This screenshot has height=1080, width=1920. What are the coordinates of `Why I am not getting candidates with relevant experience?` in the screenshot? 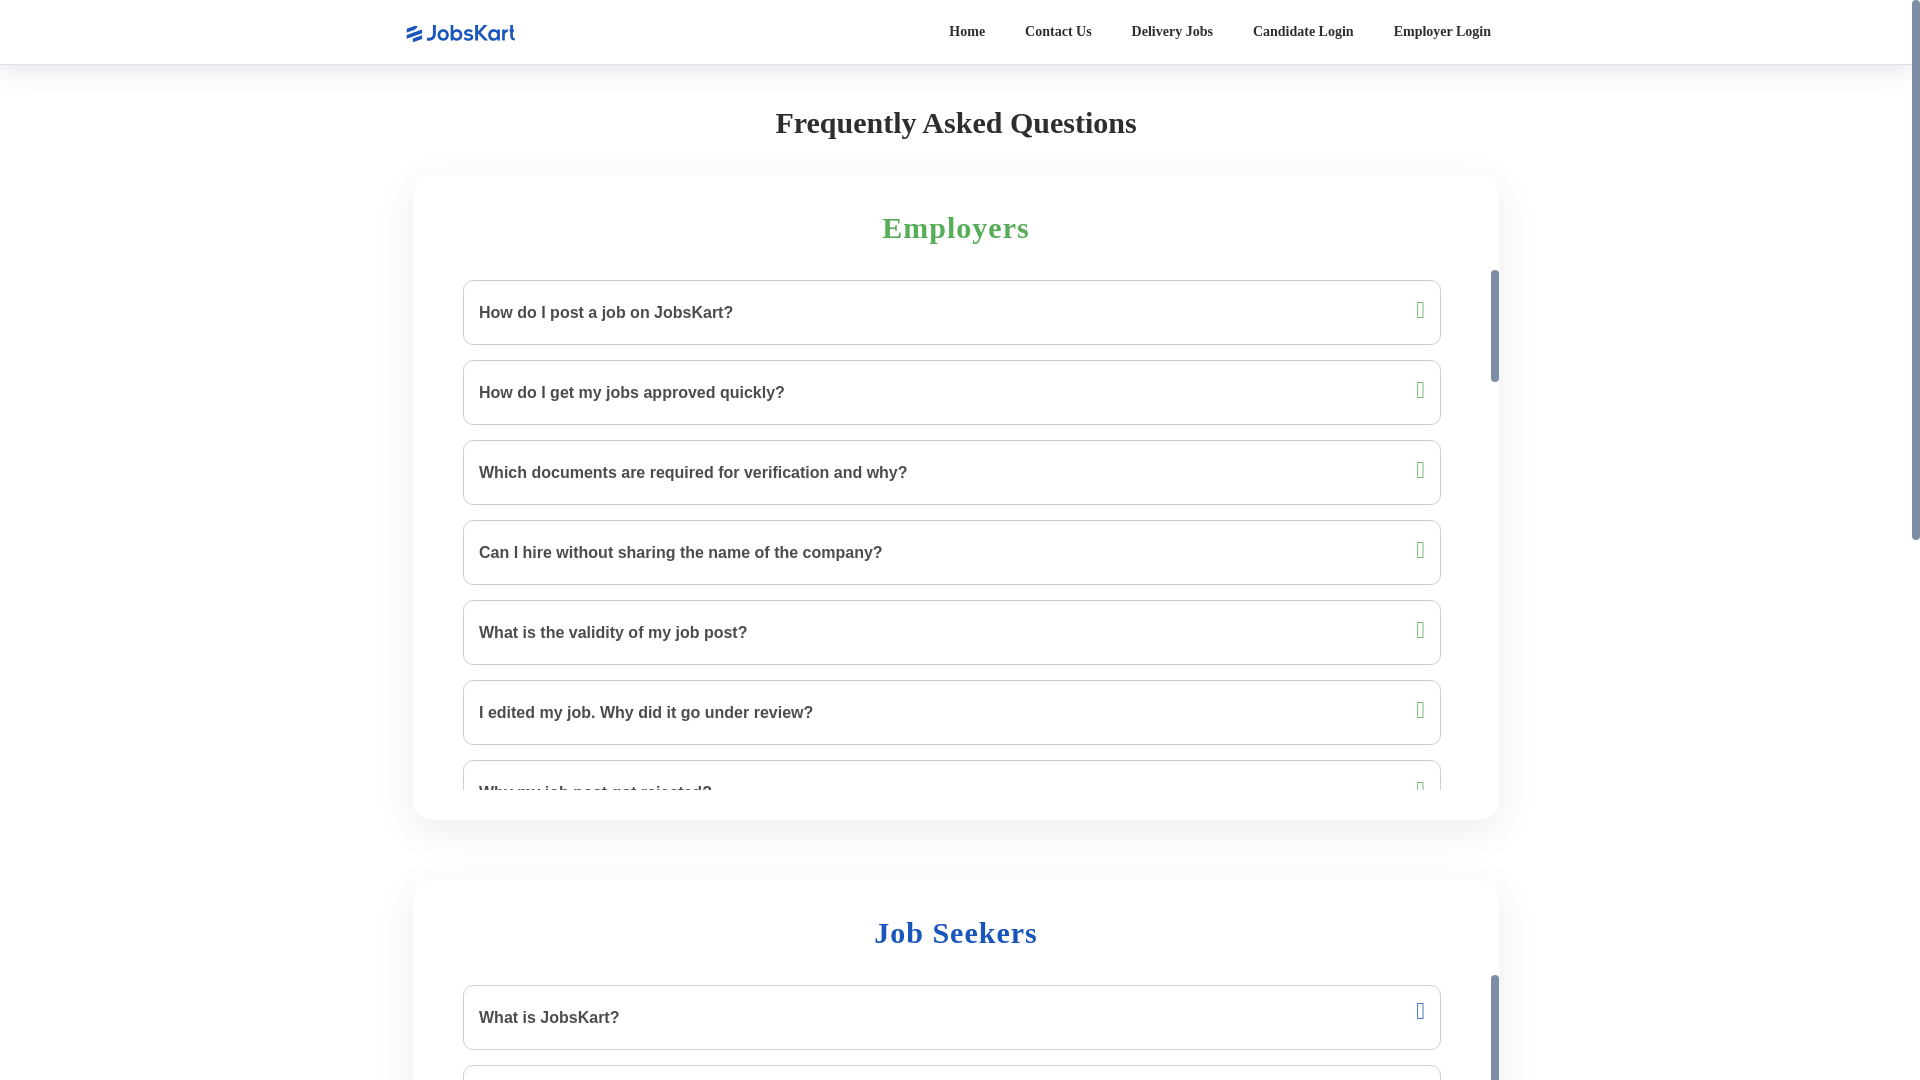 It's located at (952, 1032).